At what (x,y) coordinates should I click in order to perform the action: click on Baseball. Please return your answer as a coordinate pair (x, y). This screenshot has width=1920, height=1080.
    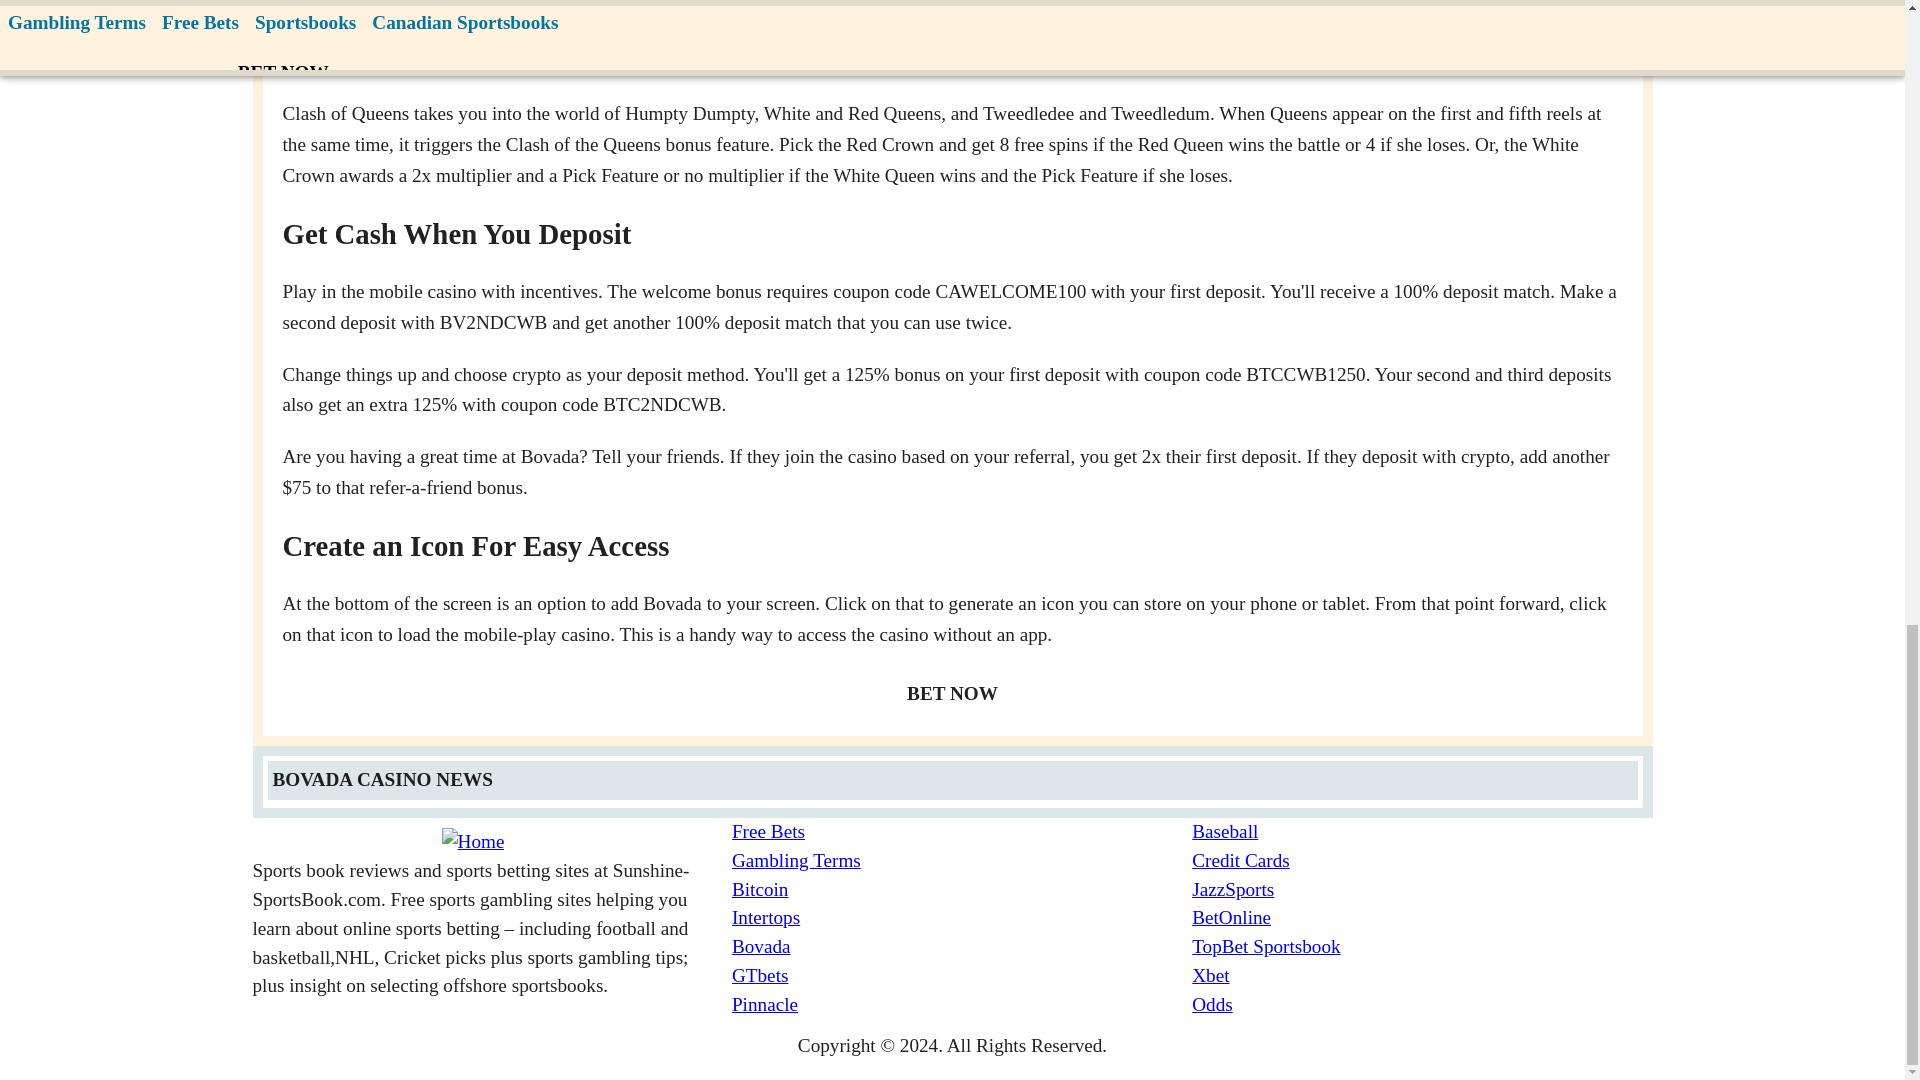
    Looking at the image, I should click on (1422, 832).